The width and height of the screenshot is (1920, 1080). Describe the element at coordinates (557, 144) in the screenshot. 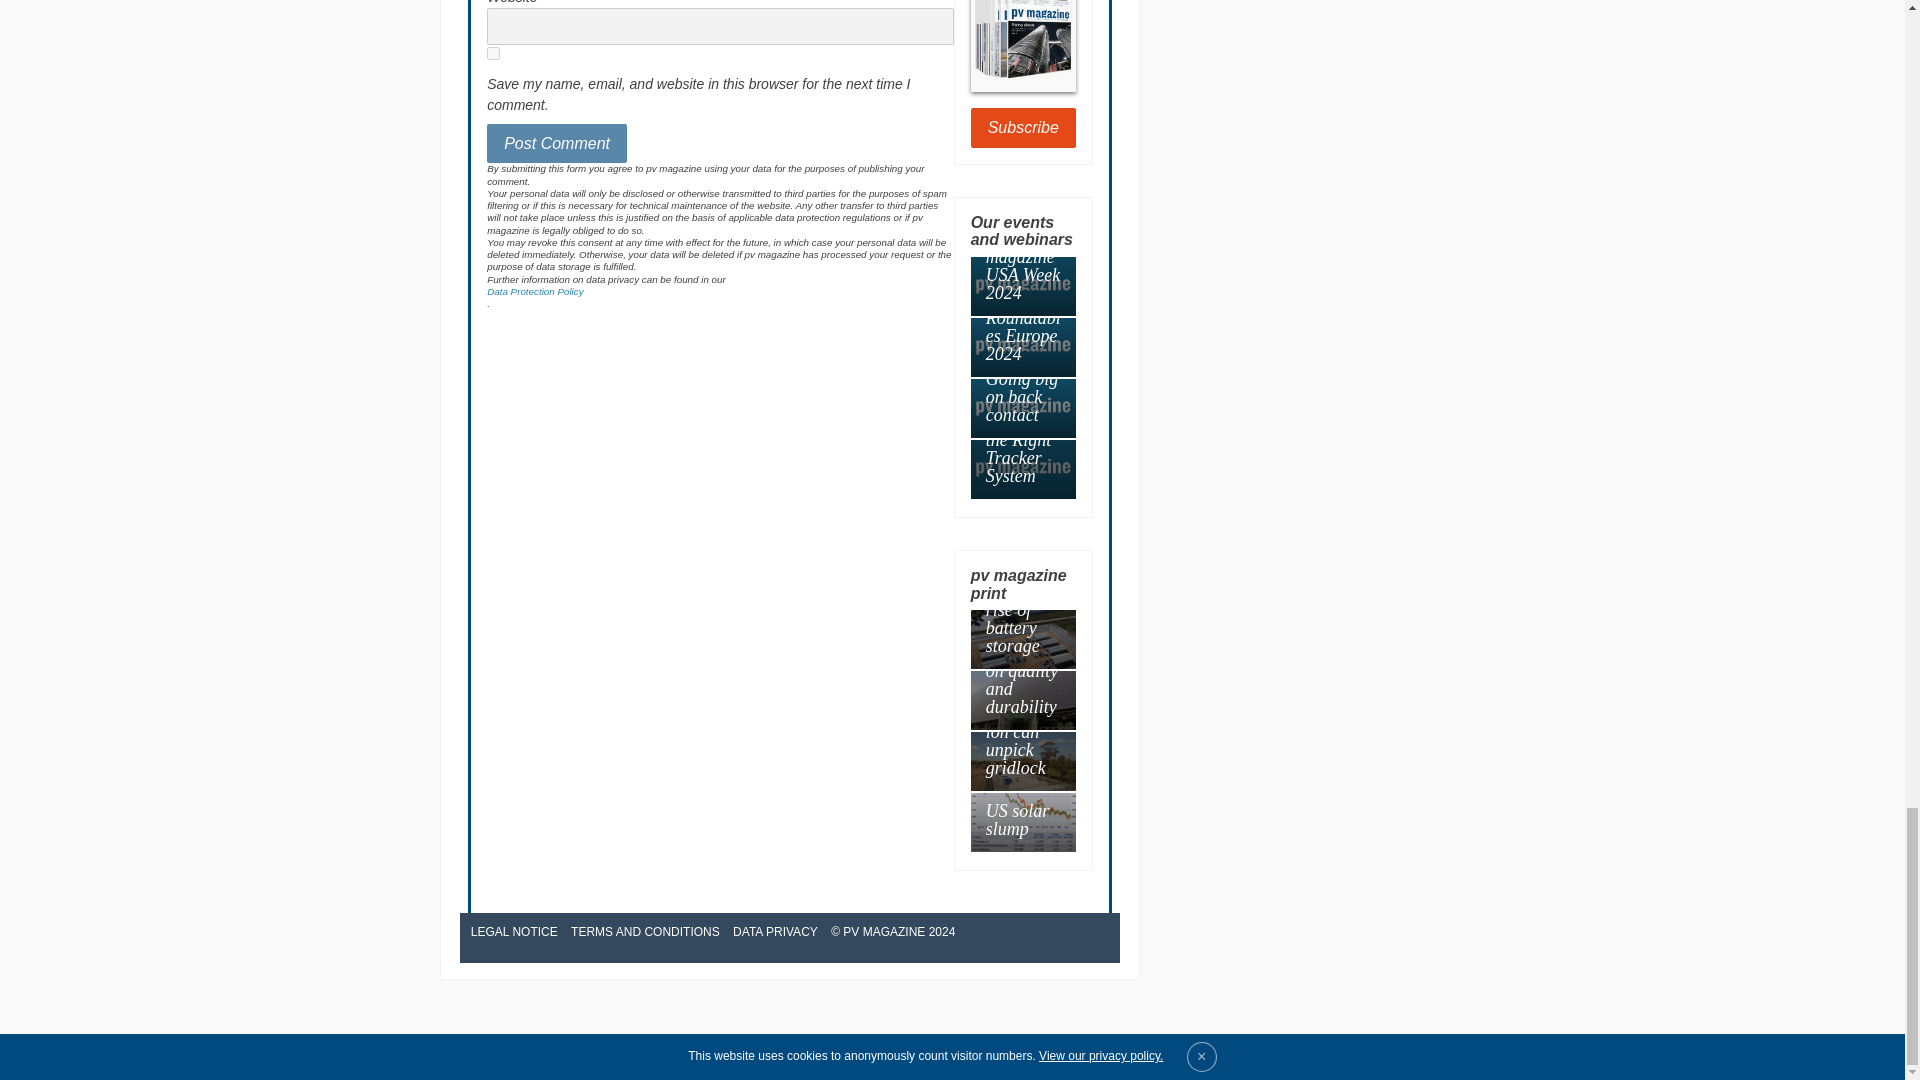

I see `Post Comment` at that location.